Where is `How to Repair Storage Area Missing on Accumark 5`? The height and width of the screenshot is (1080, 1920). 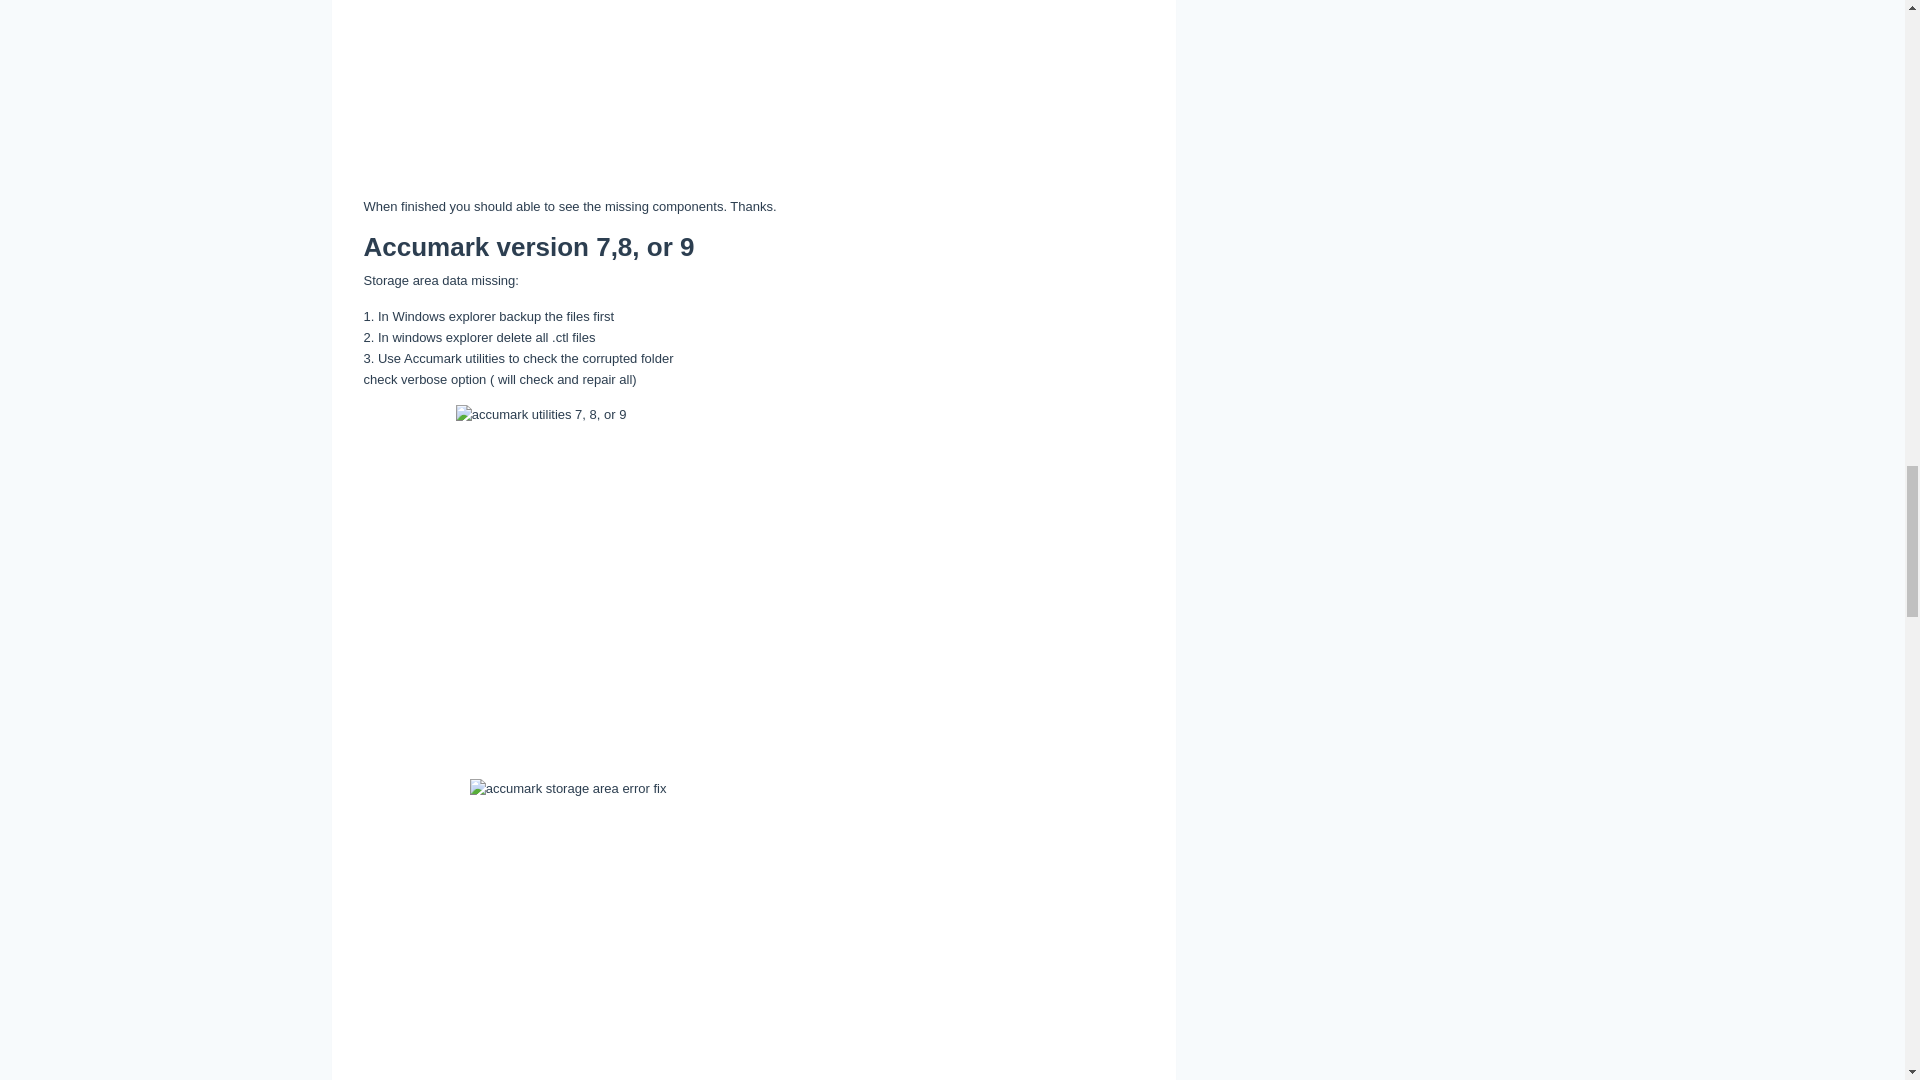
How to Repair Storage Area Missing on Accumark 5 is located at coordinates (753, 88).